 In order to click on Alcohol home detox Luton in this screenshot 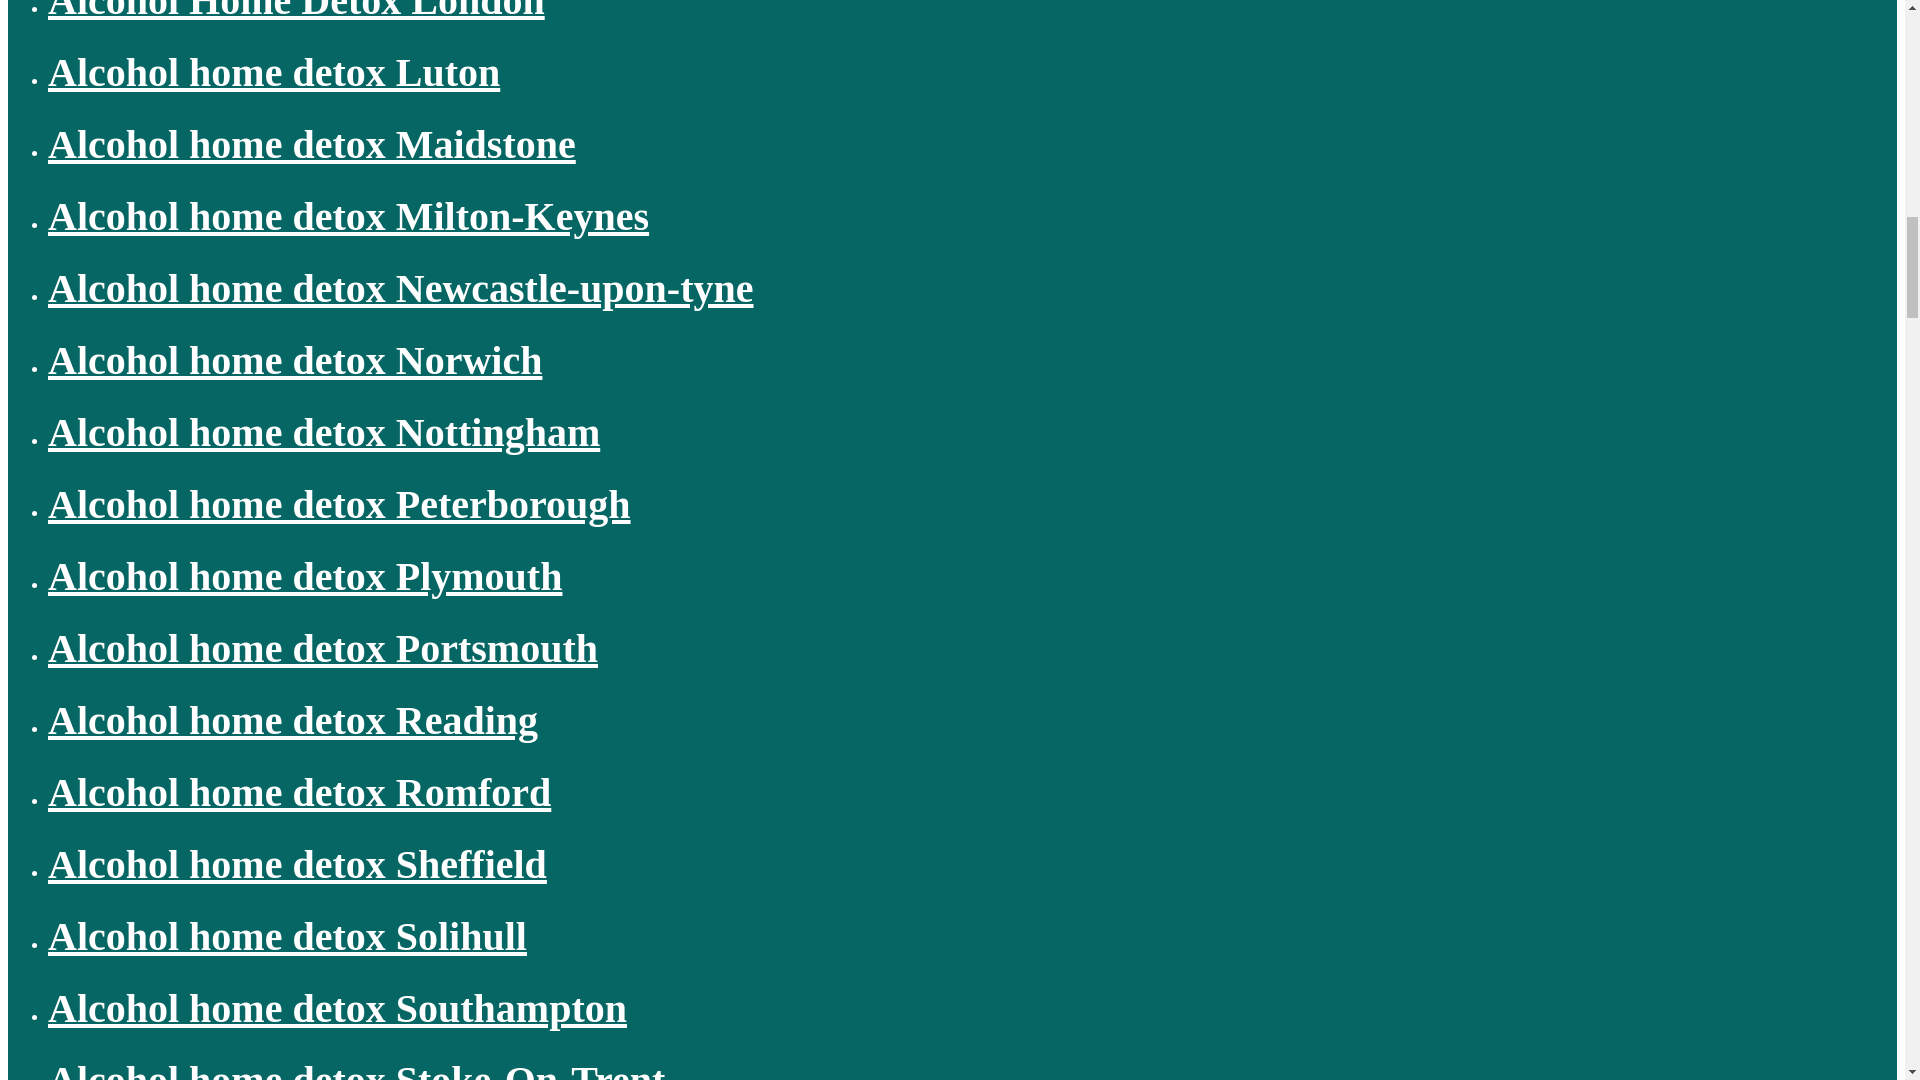, I will do `click(274, 72)`.